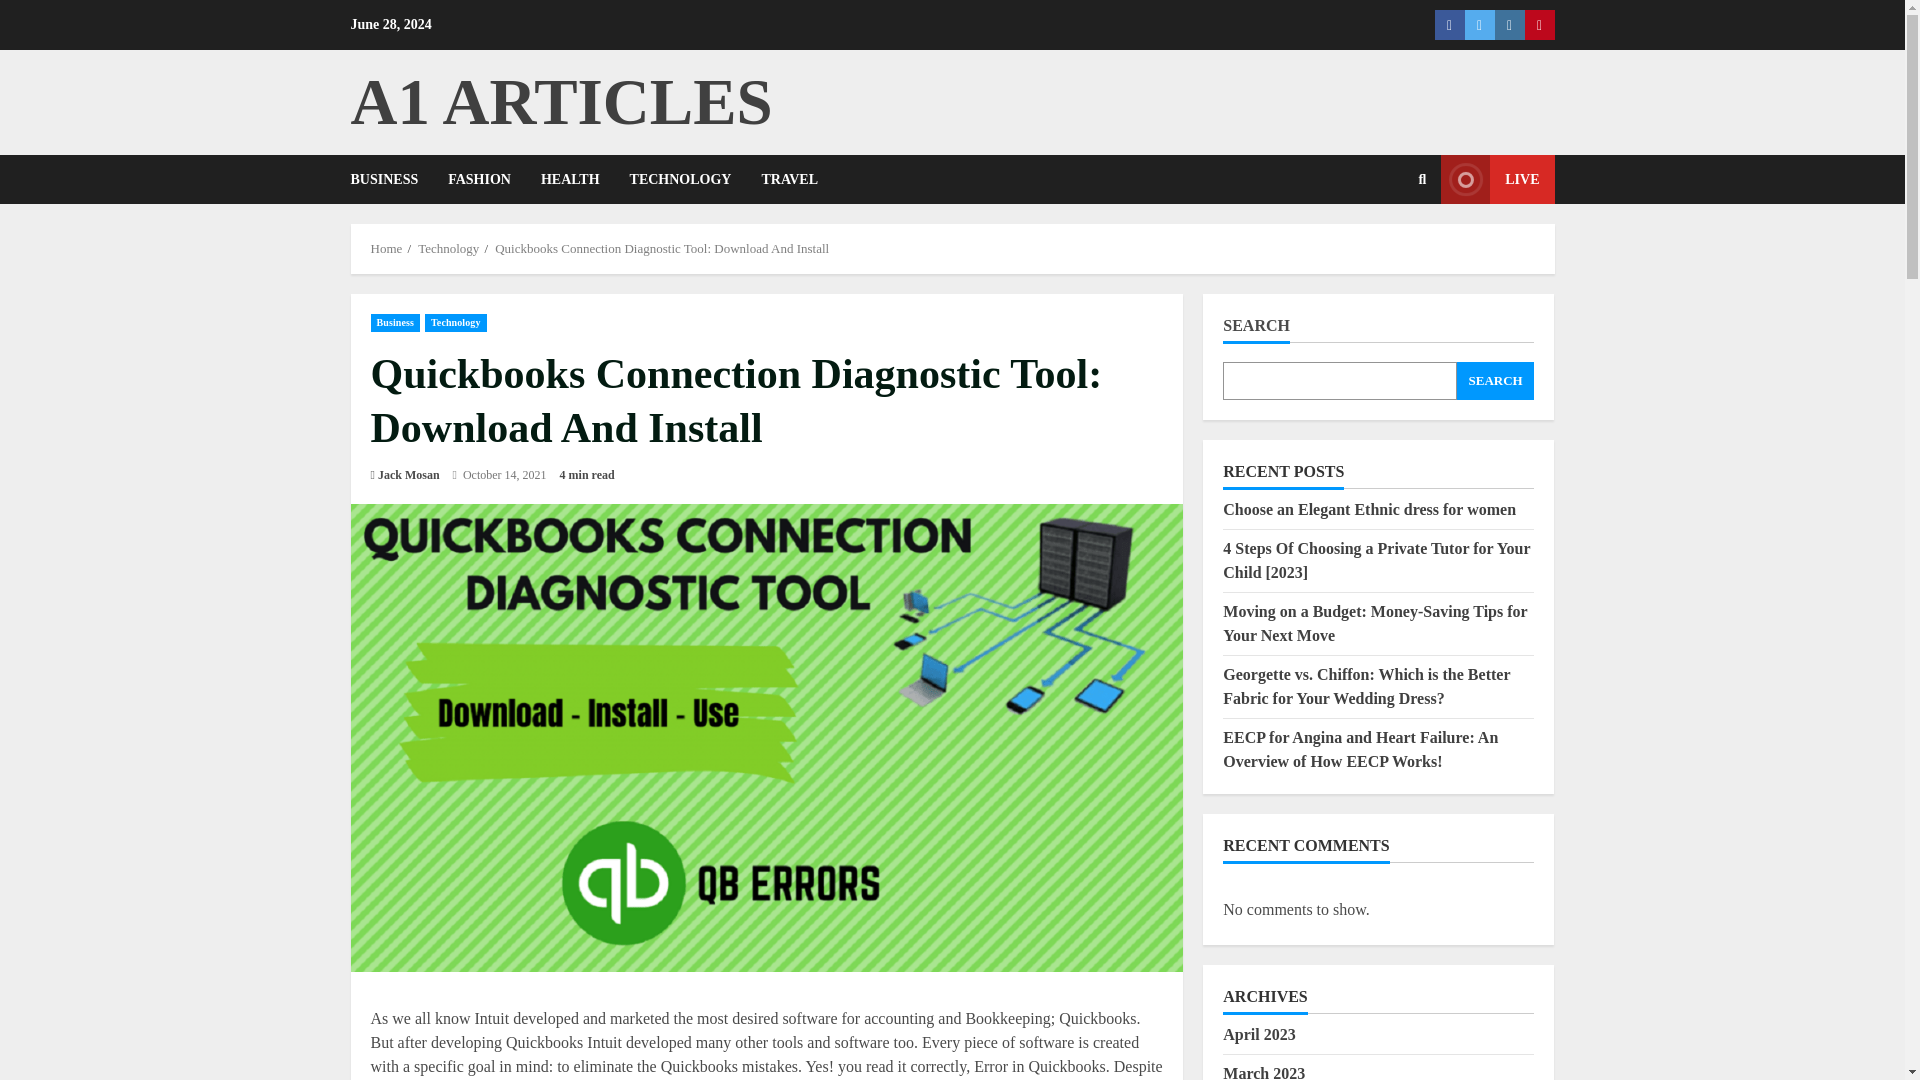 Image resolution: width=1920 pixels, height=1080 pixels. I want to click on Technology, so click(448, 248).